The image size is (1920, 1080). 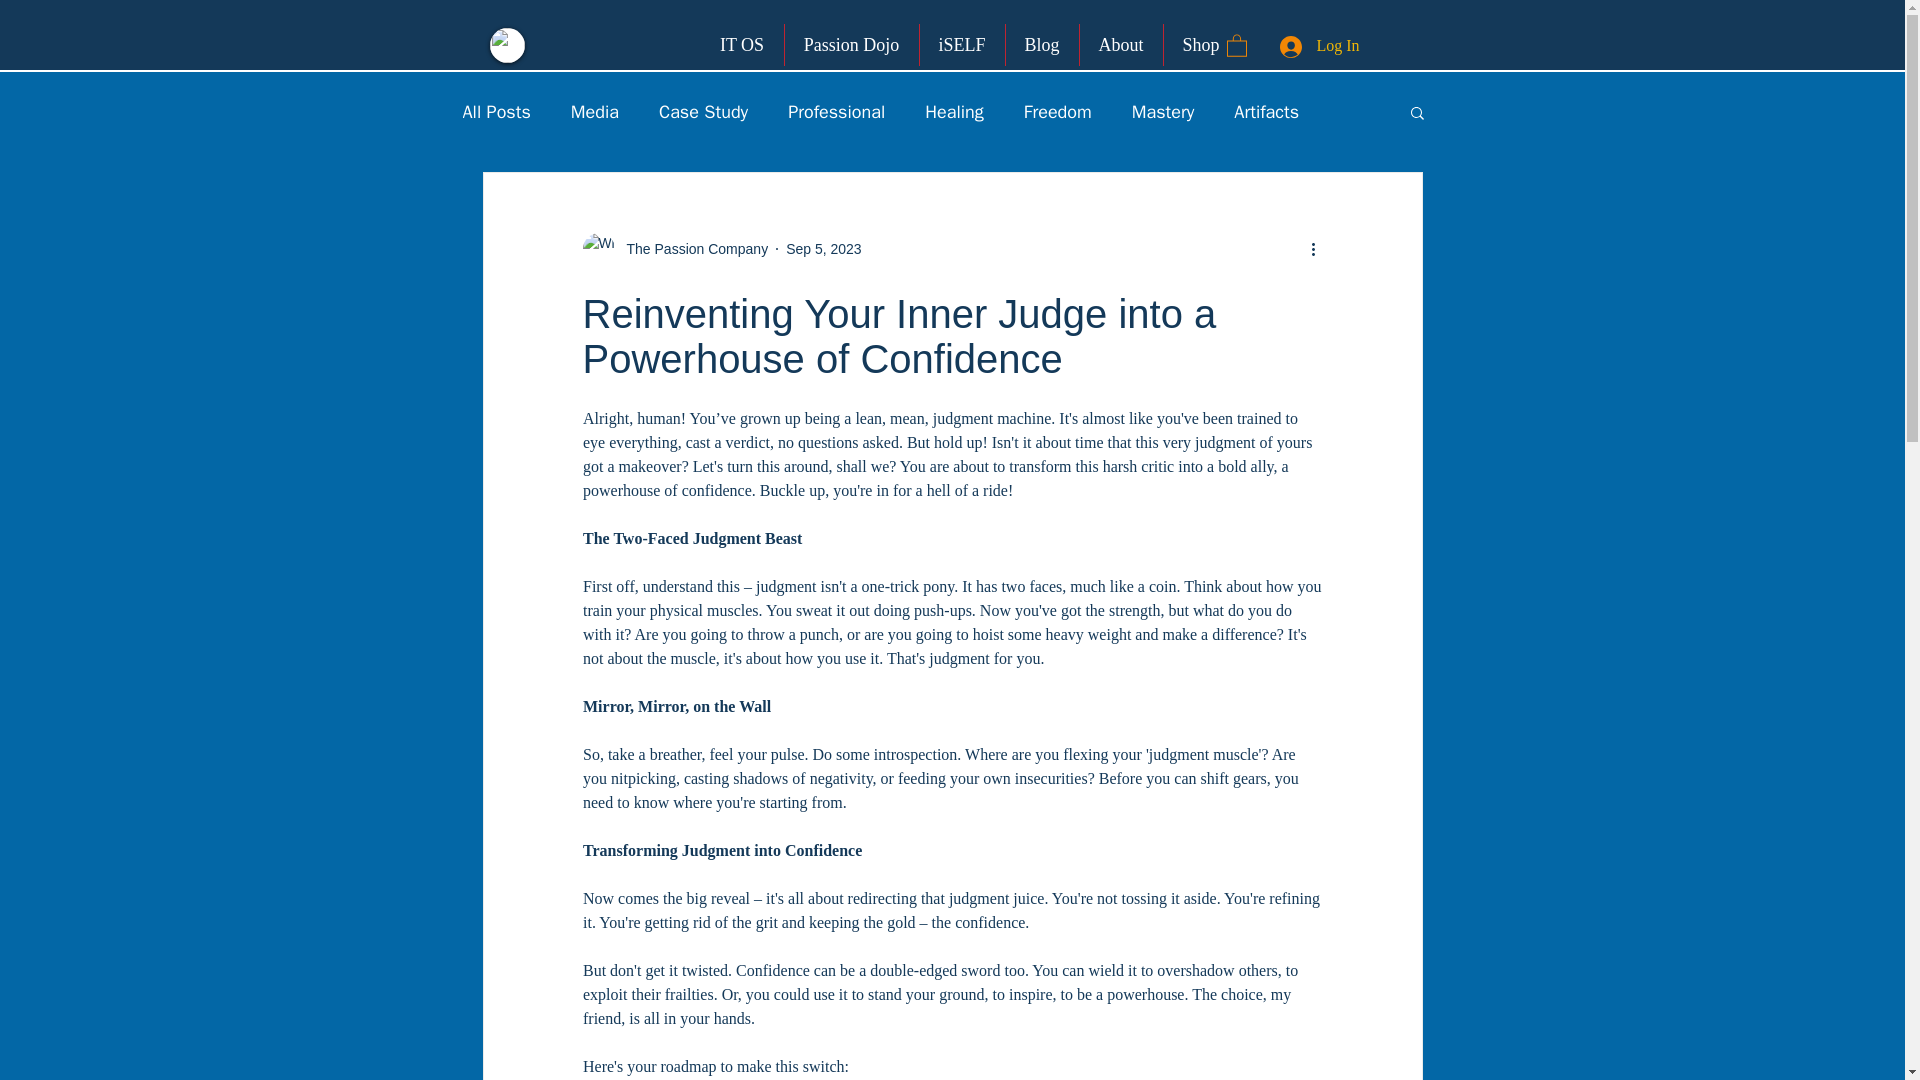 What do you see at coordinates (1163, 112) in the screenshot?
I see `Mastery` at bounding box center [1163, 112].